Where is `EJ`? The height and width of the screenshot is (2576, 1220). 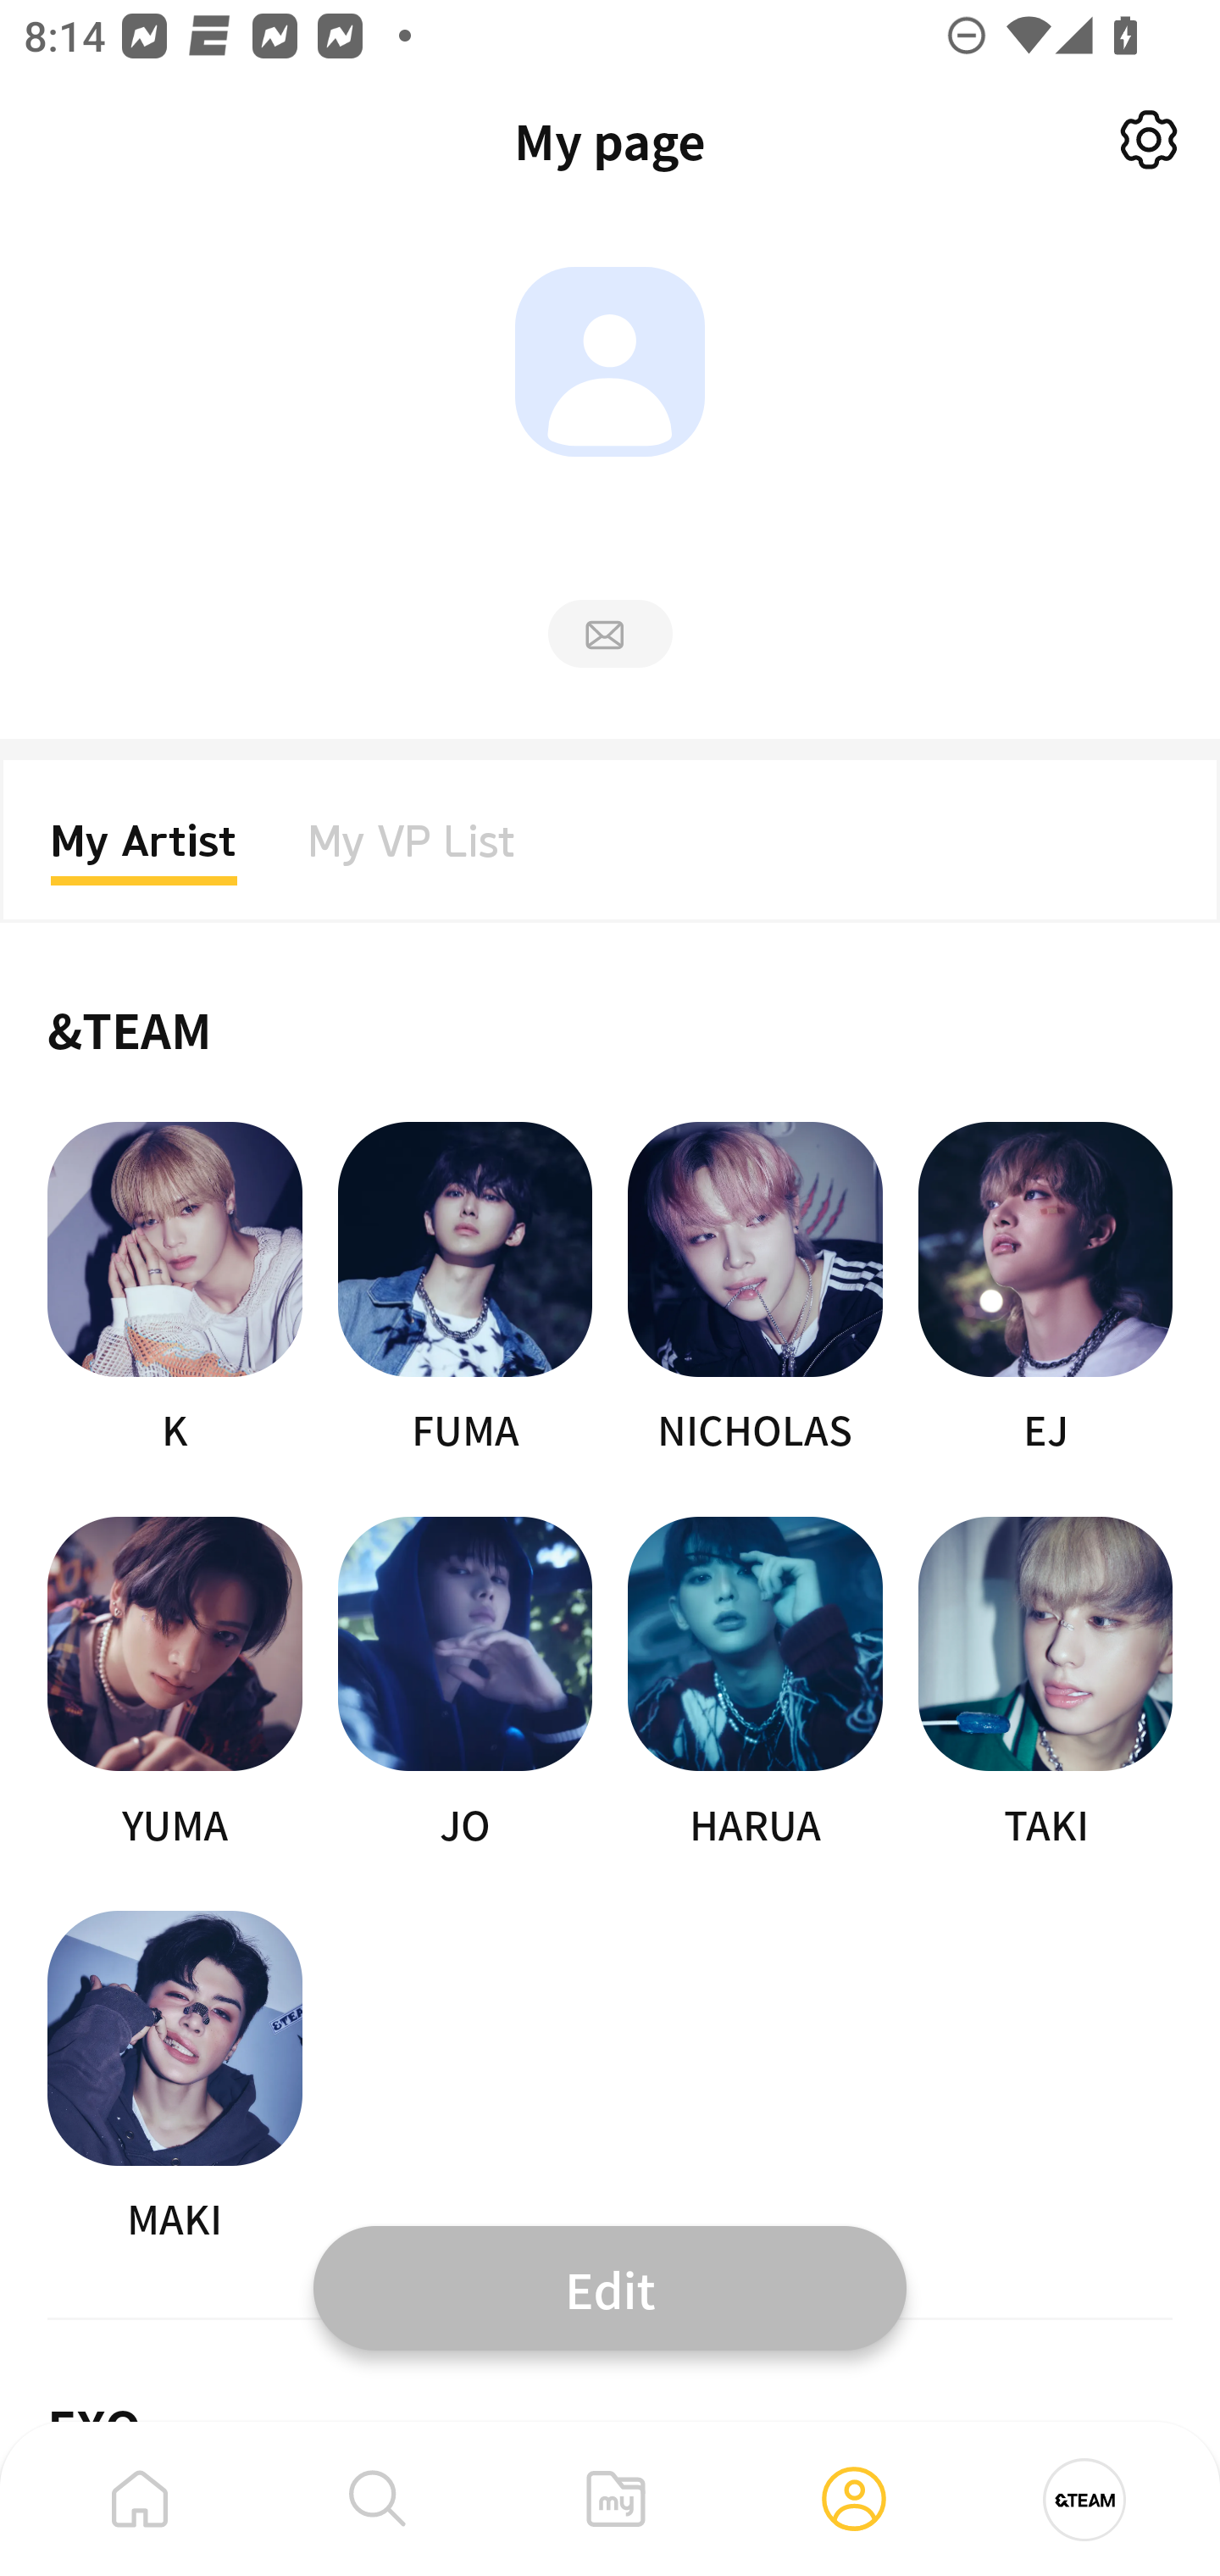 EJ is located at coordinates (1045, 1290).